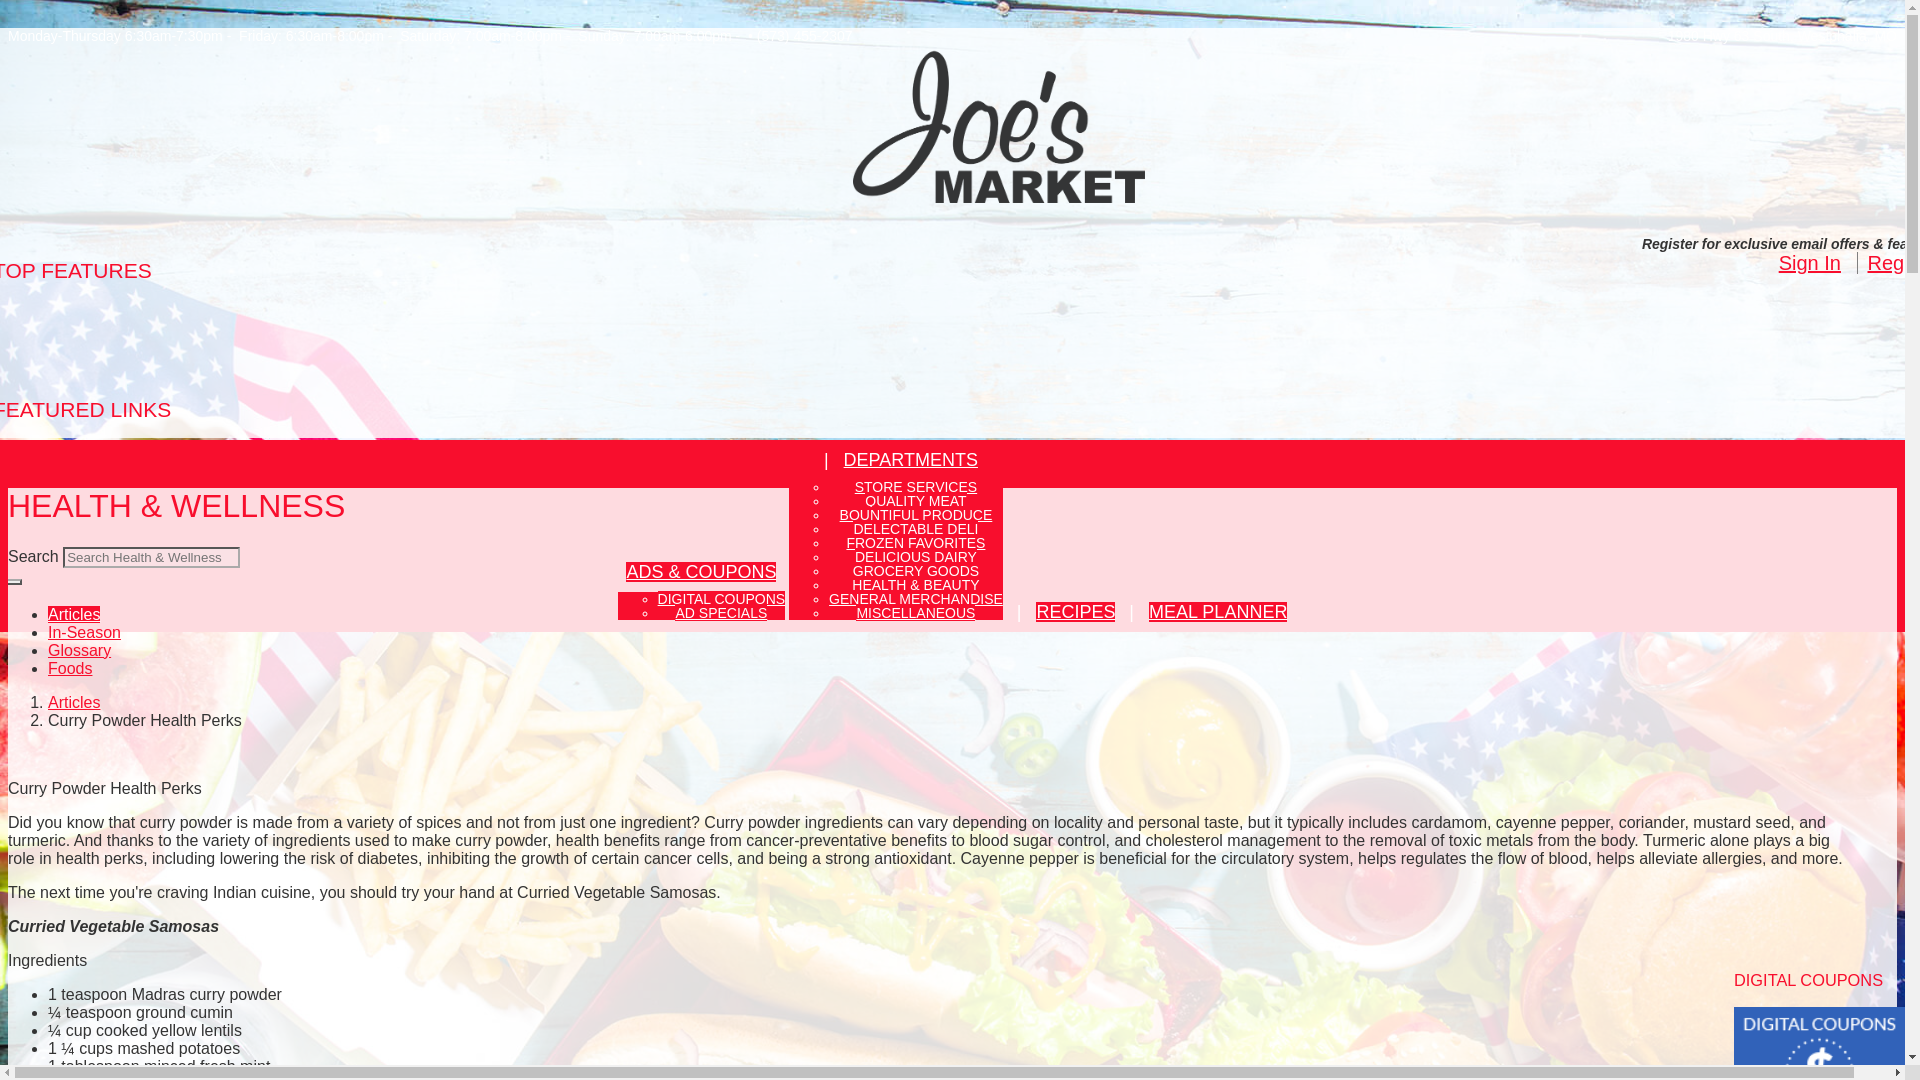 This screenshot has height=1080, width=1920. Describe the element at coordinates (1810, 262) in the screenshot. I see `Sign In` at that location.